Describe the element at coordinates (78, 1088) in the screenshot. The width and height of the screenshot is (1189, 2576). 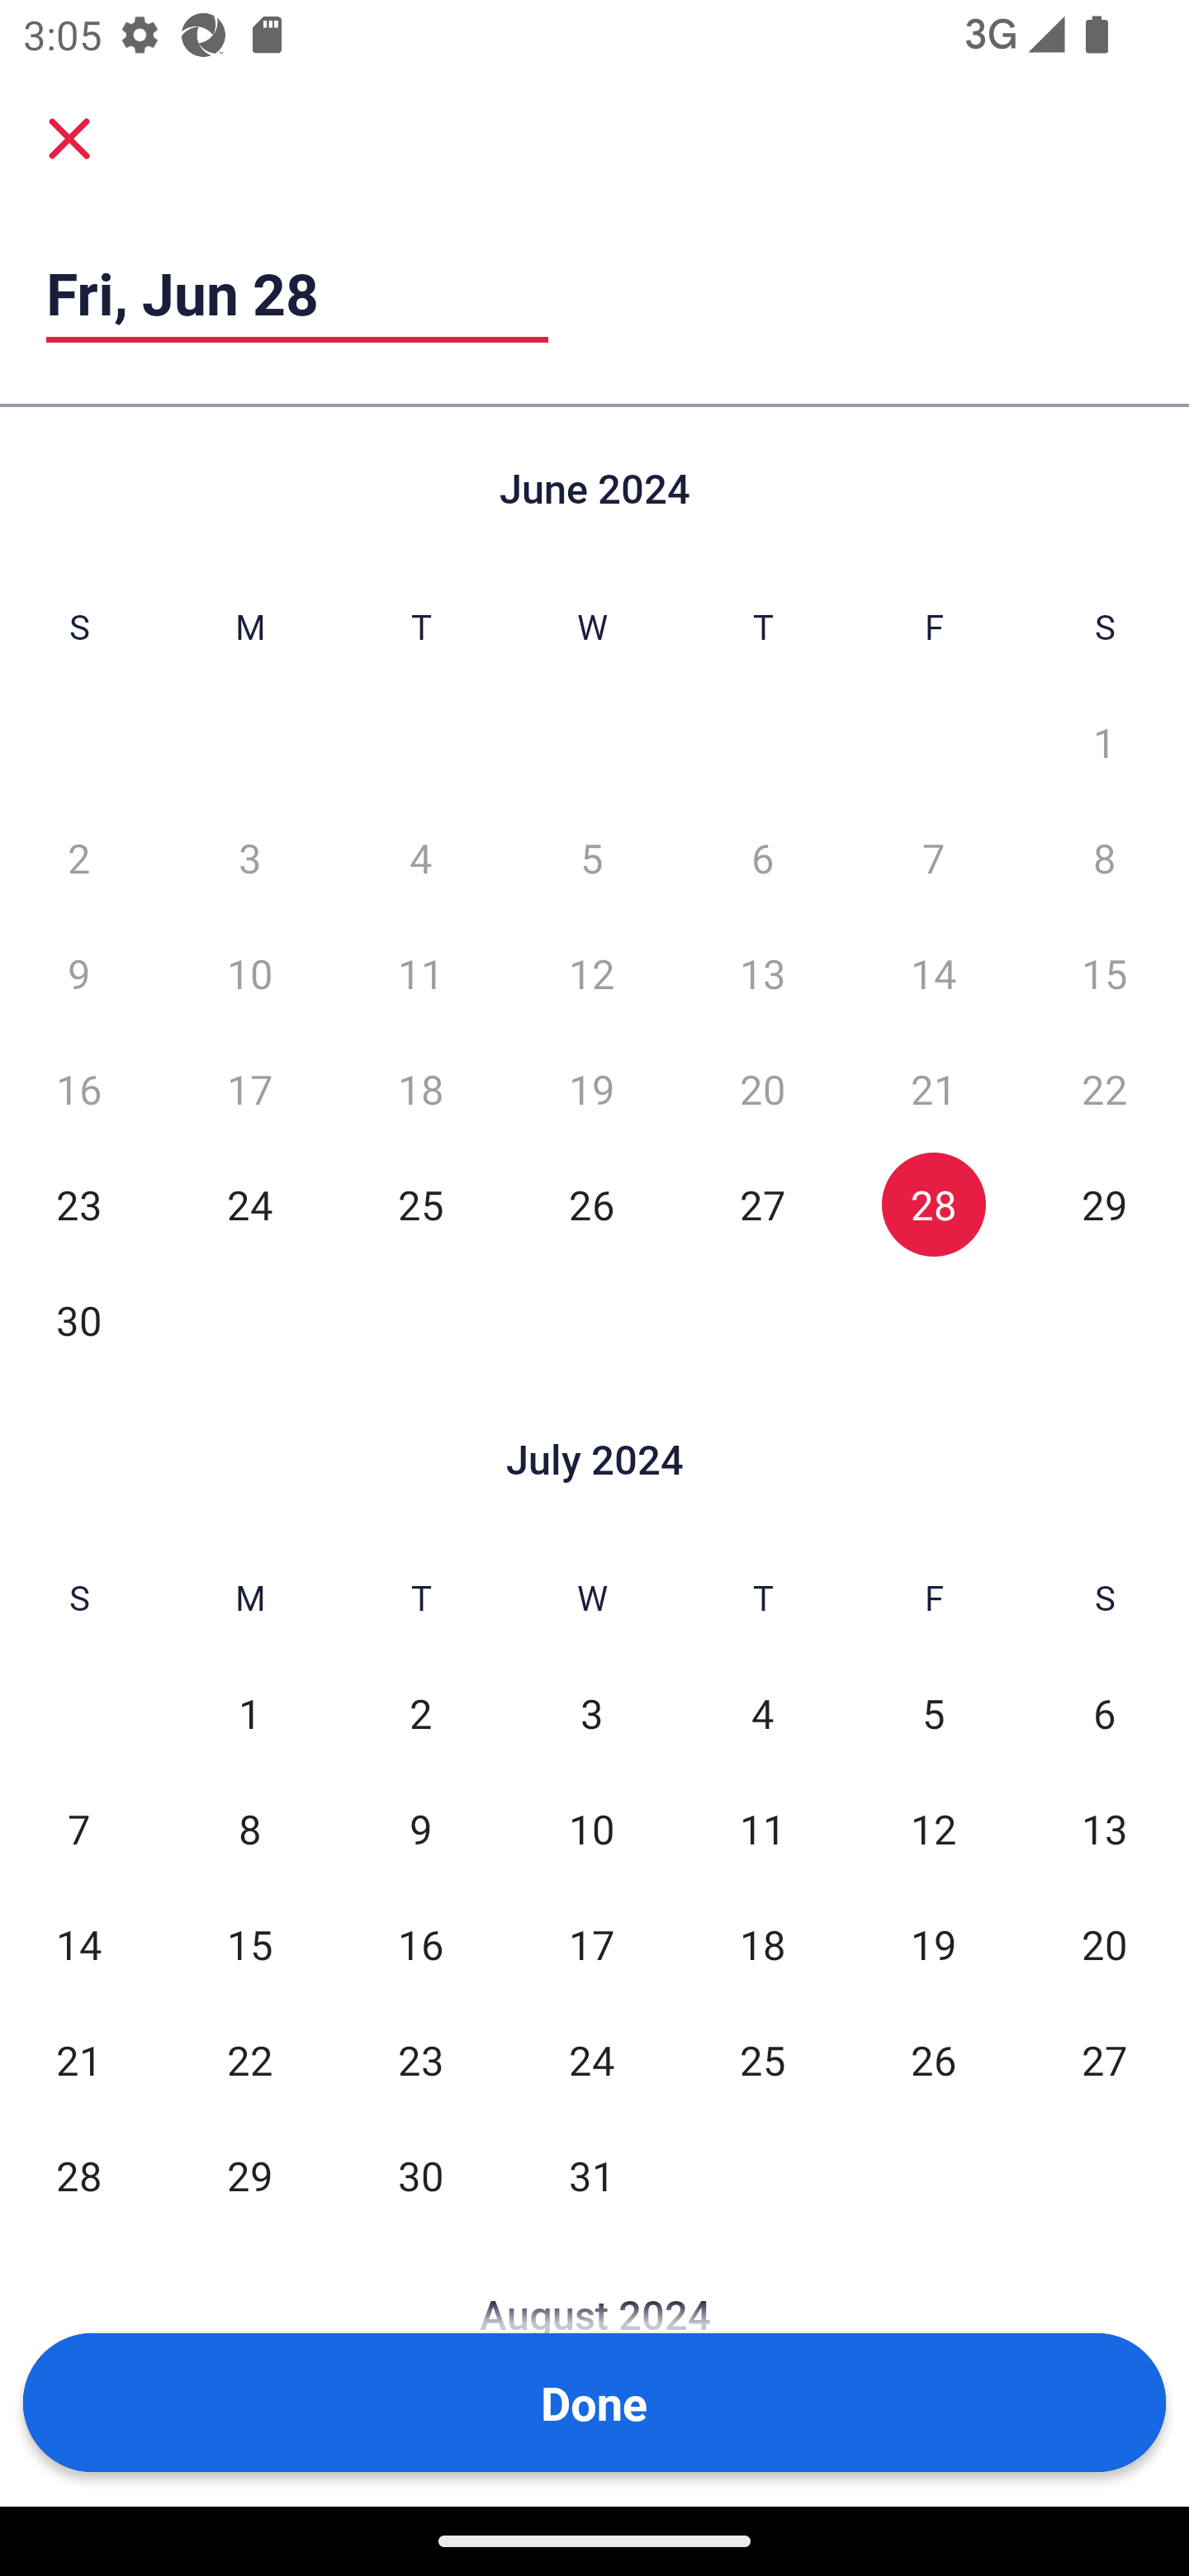
I see `16 Sun, Jun 16, Not Selected` at that location.